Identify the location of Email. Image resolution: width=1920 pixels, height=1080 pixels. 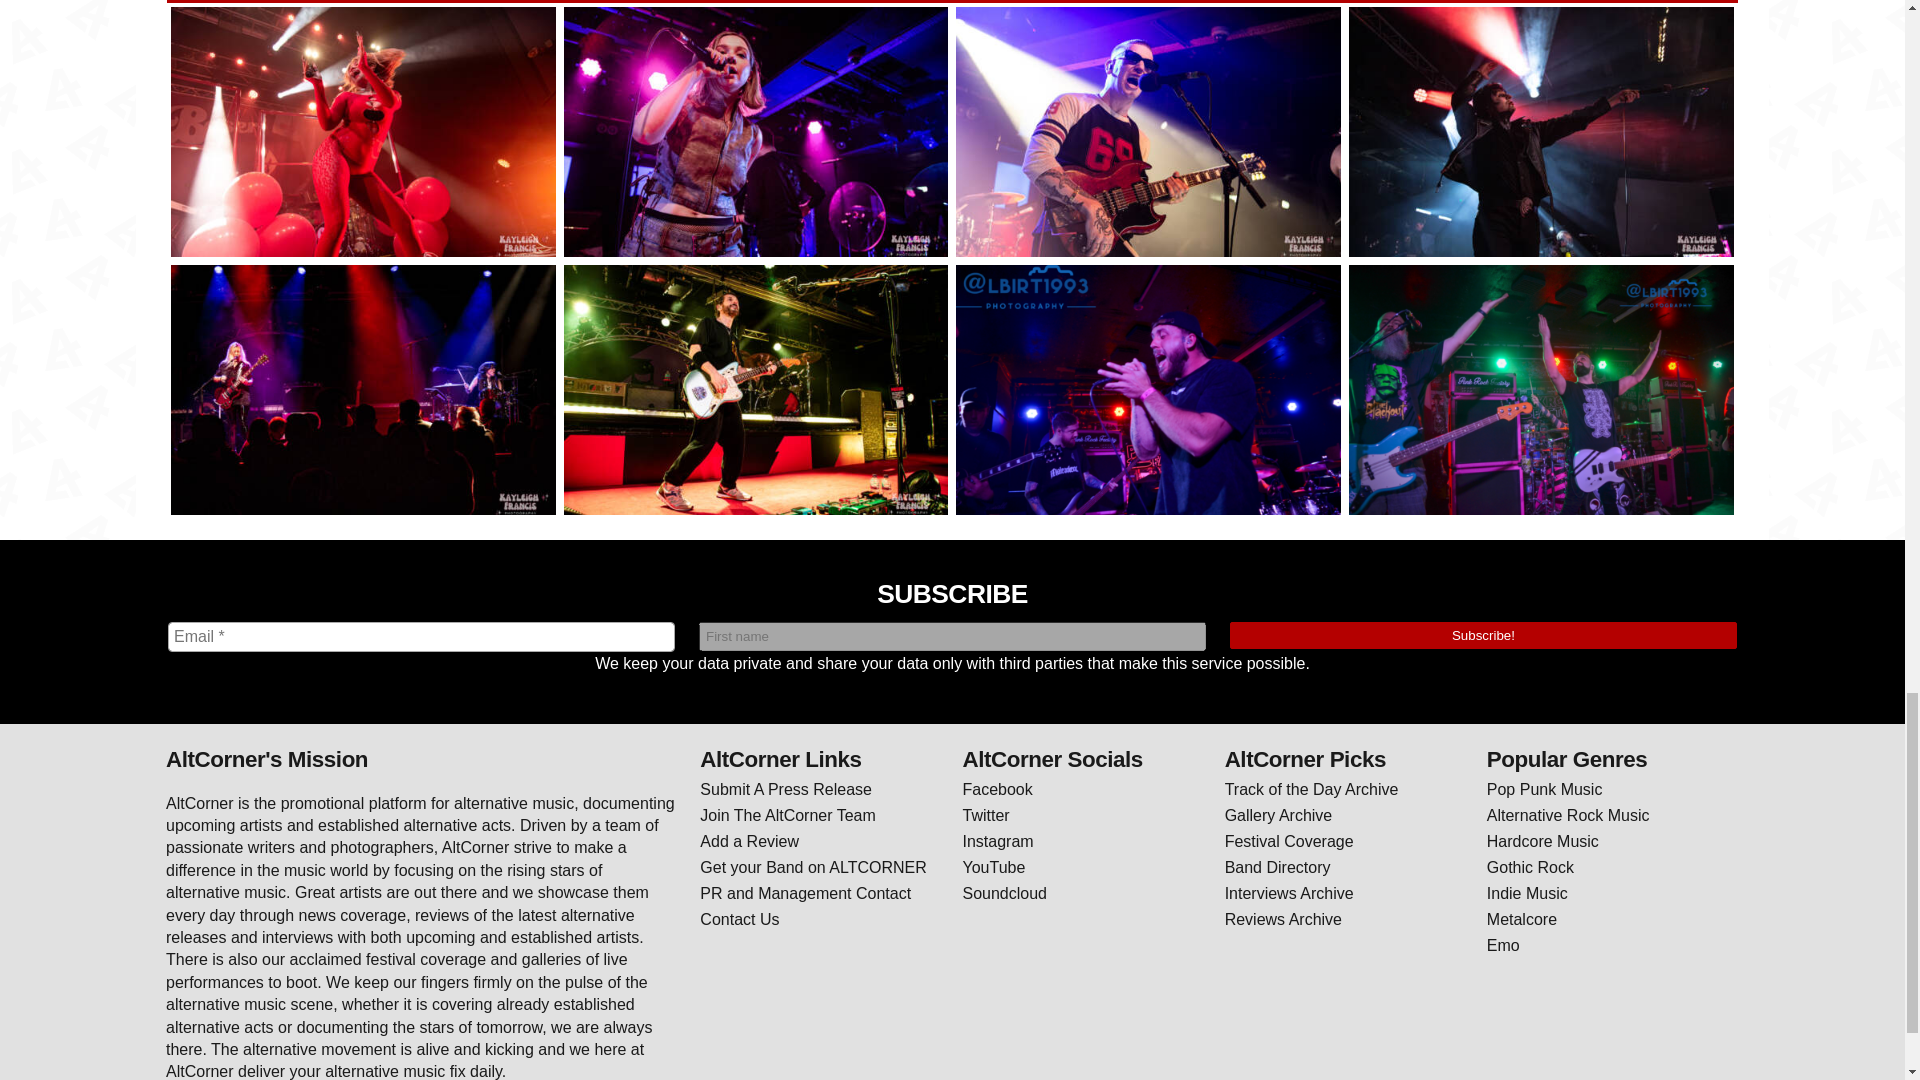
(422, 637).